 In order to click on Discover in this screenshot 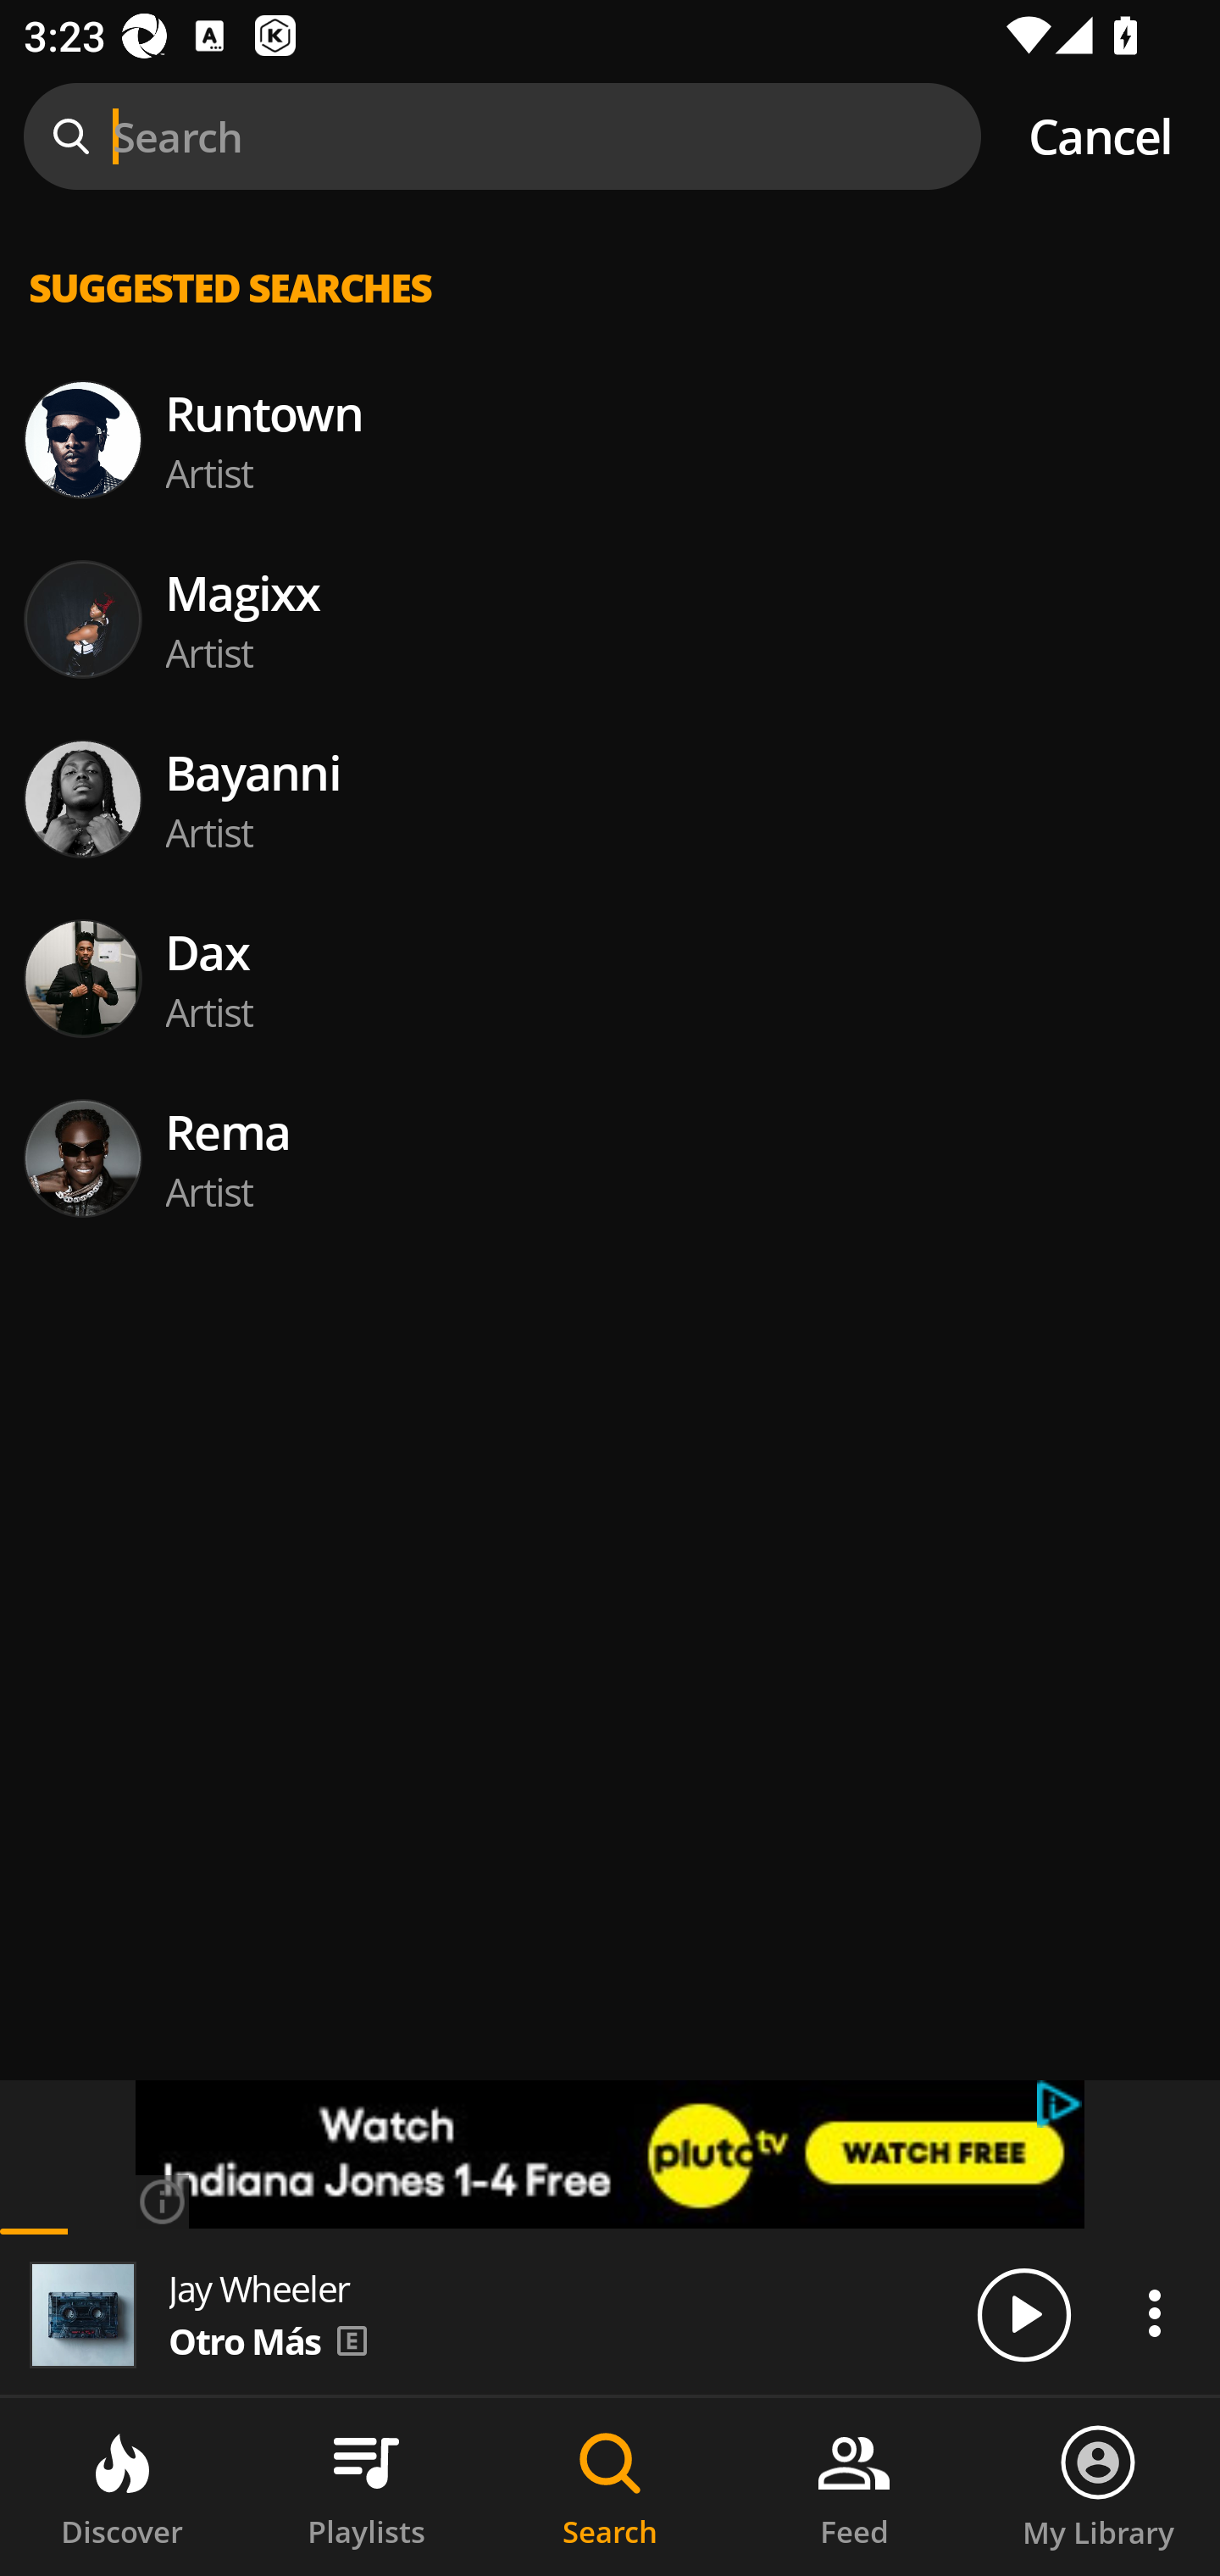, I will do `click(122, 2487)`.